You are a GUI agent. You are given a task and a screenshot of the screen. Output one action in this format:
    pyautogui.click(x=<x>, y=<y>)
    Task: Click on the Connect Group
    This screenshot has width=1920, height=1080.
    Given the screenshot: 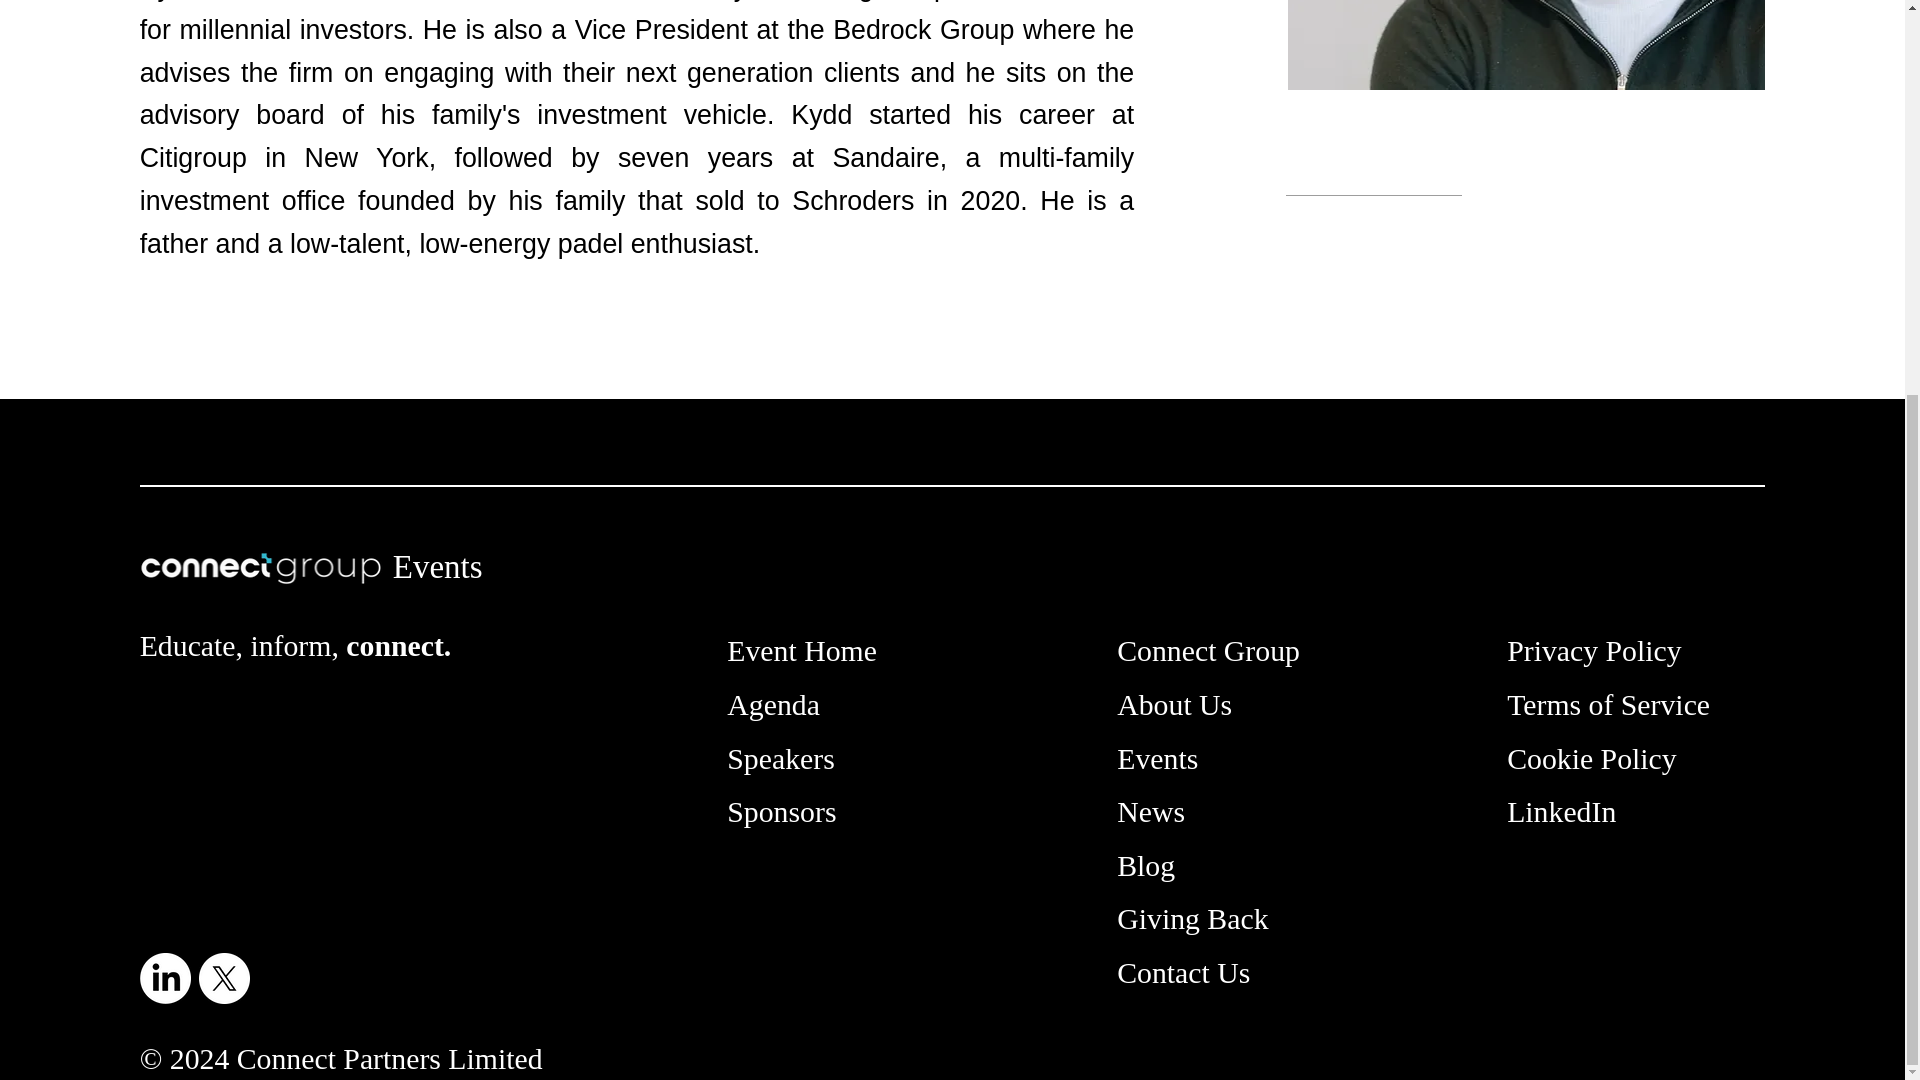 What is the action you would take?
    pyautogui.click(x=1208, y=650)
    